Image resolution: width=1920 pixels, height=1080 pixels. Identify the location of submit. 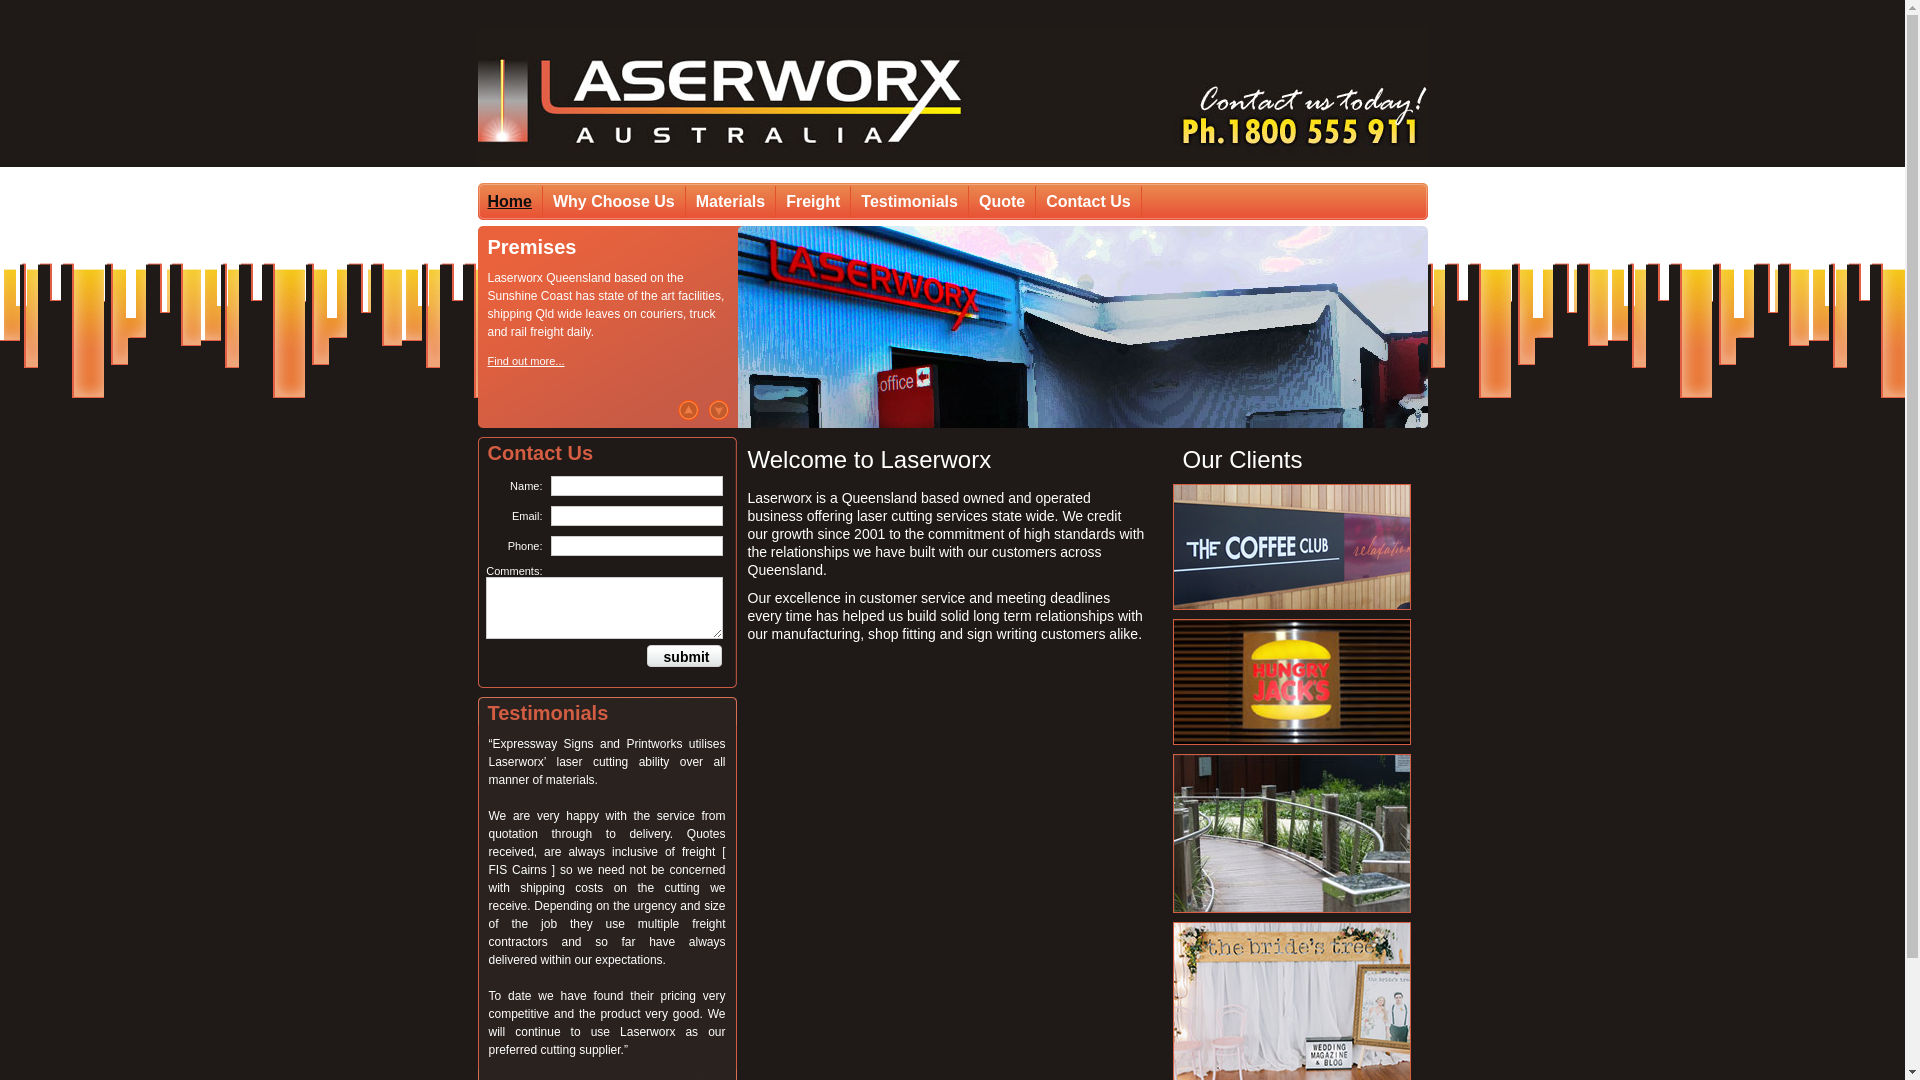
(681, 656).